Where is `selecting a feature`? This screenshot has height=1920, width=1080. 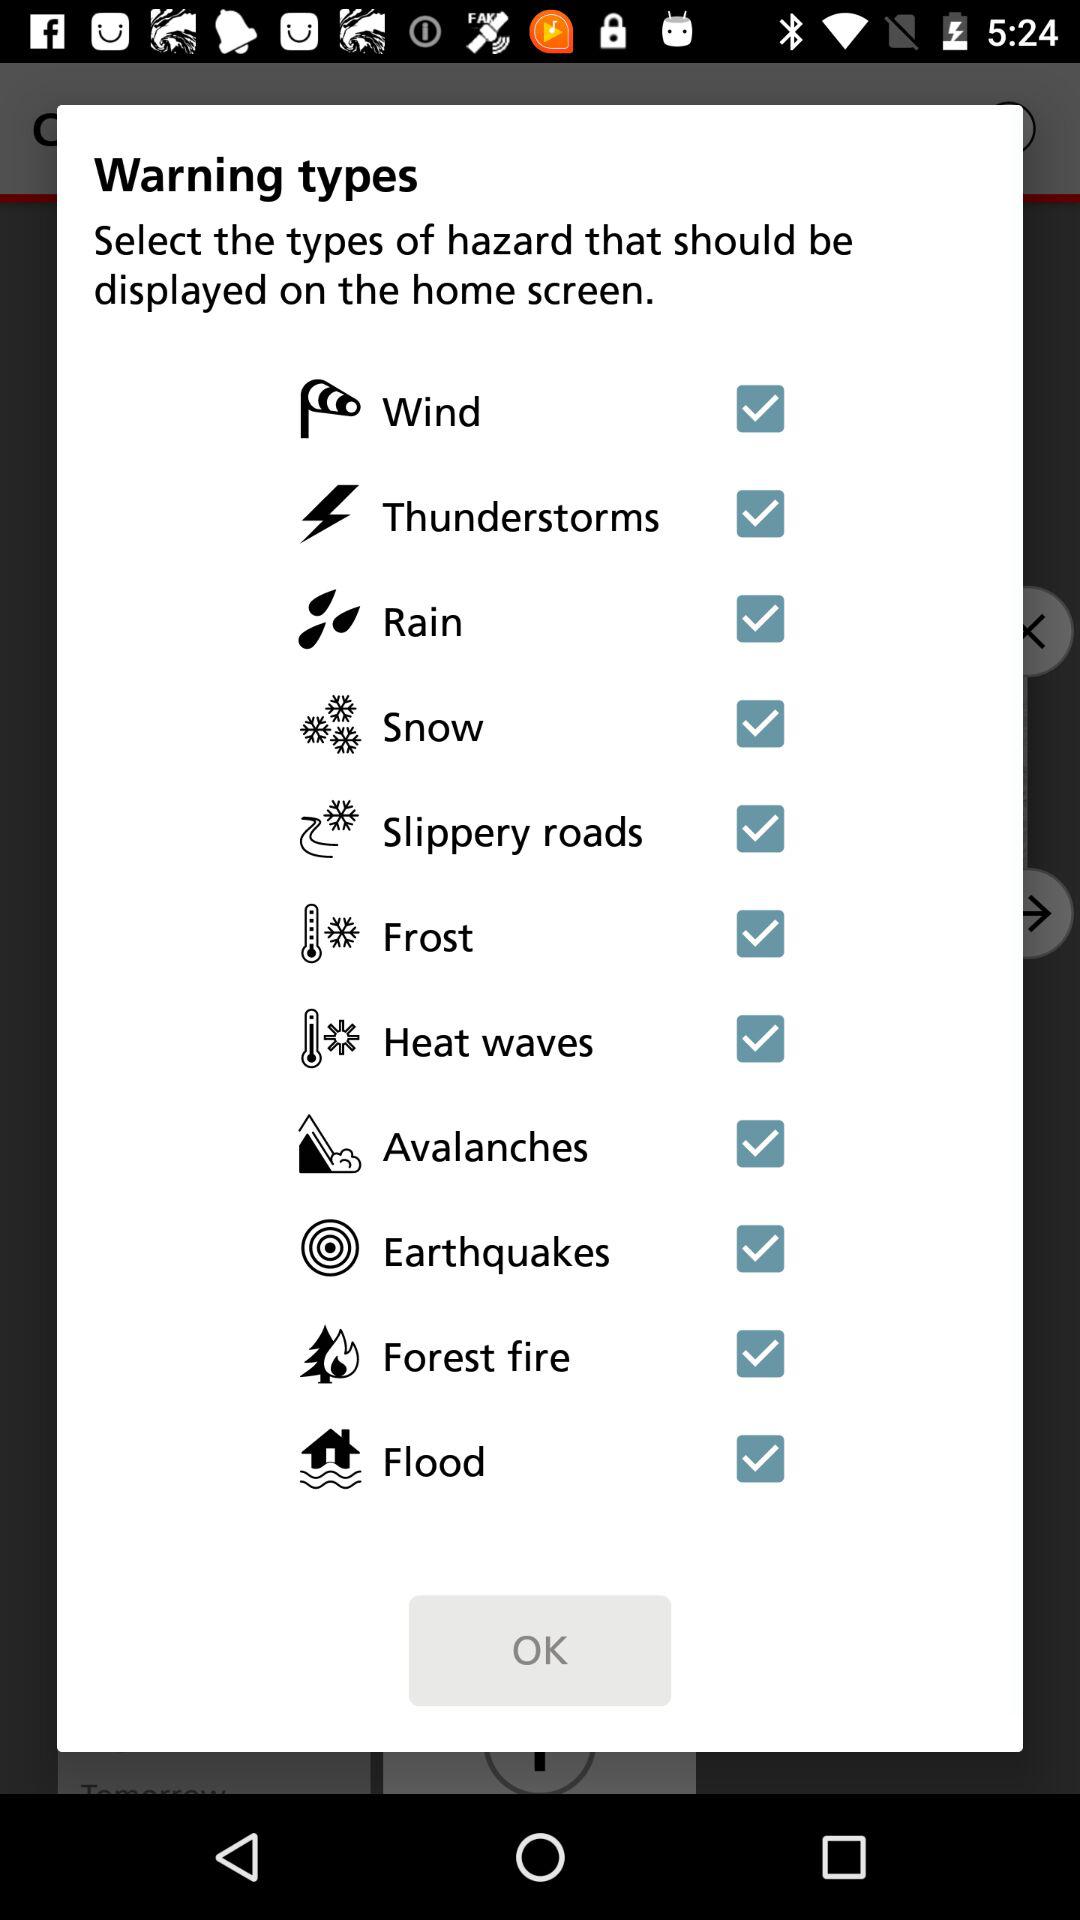
selecting a feature is located at coordinates (760, 933).